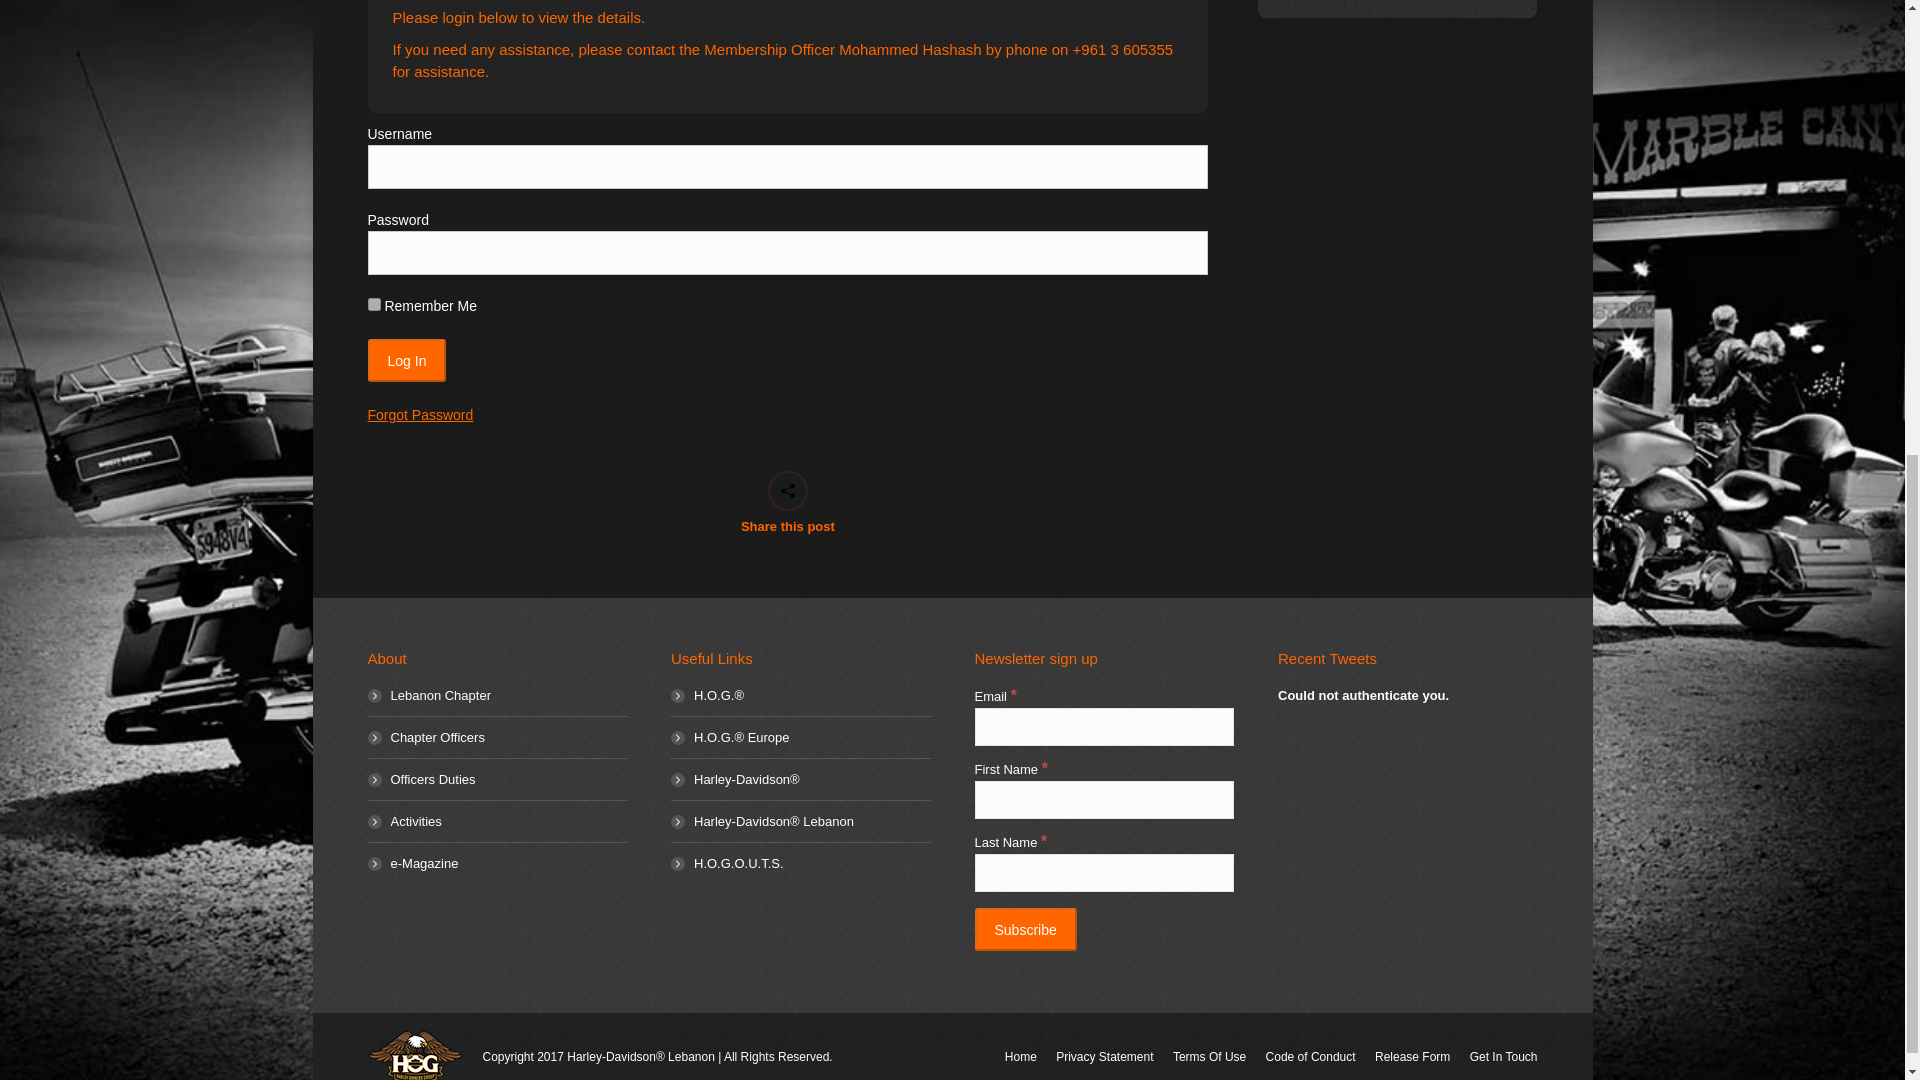 This screenshot has width=1920, height=1080. Describe the element at coordinates (374, 304) in the screenshot. I see `forever` at that location.